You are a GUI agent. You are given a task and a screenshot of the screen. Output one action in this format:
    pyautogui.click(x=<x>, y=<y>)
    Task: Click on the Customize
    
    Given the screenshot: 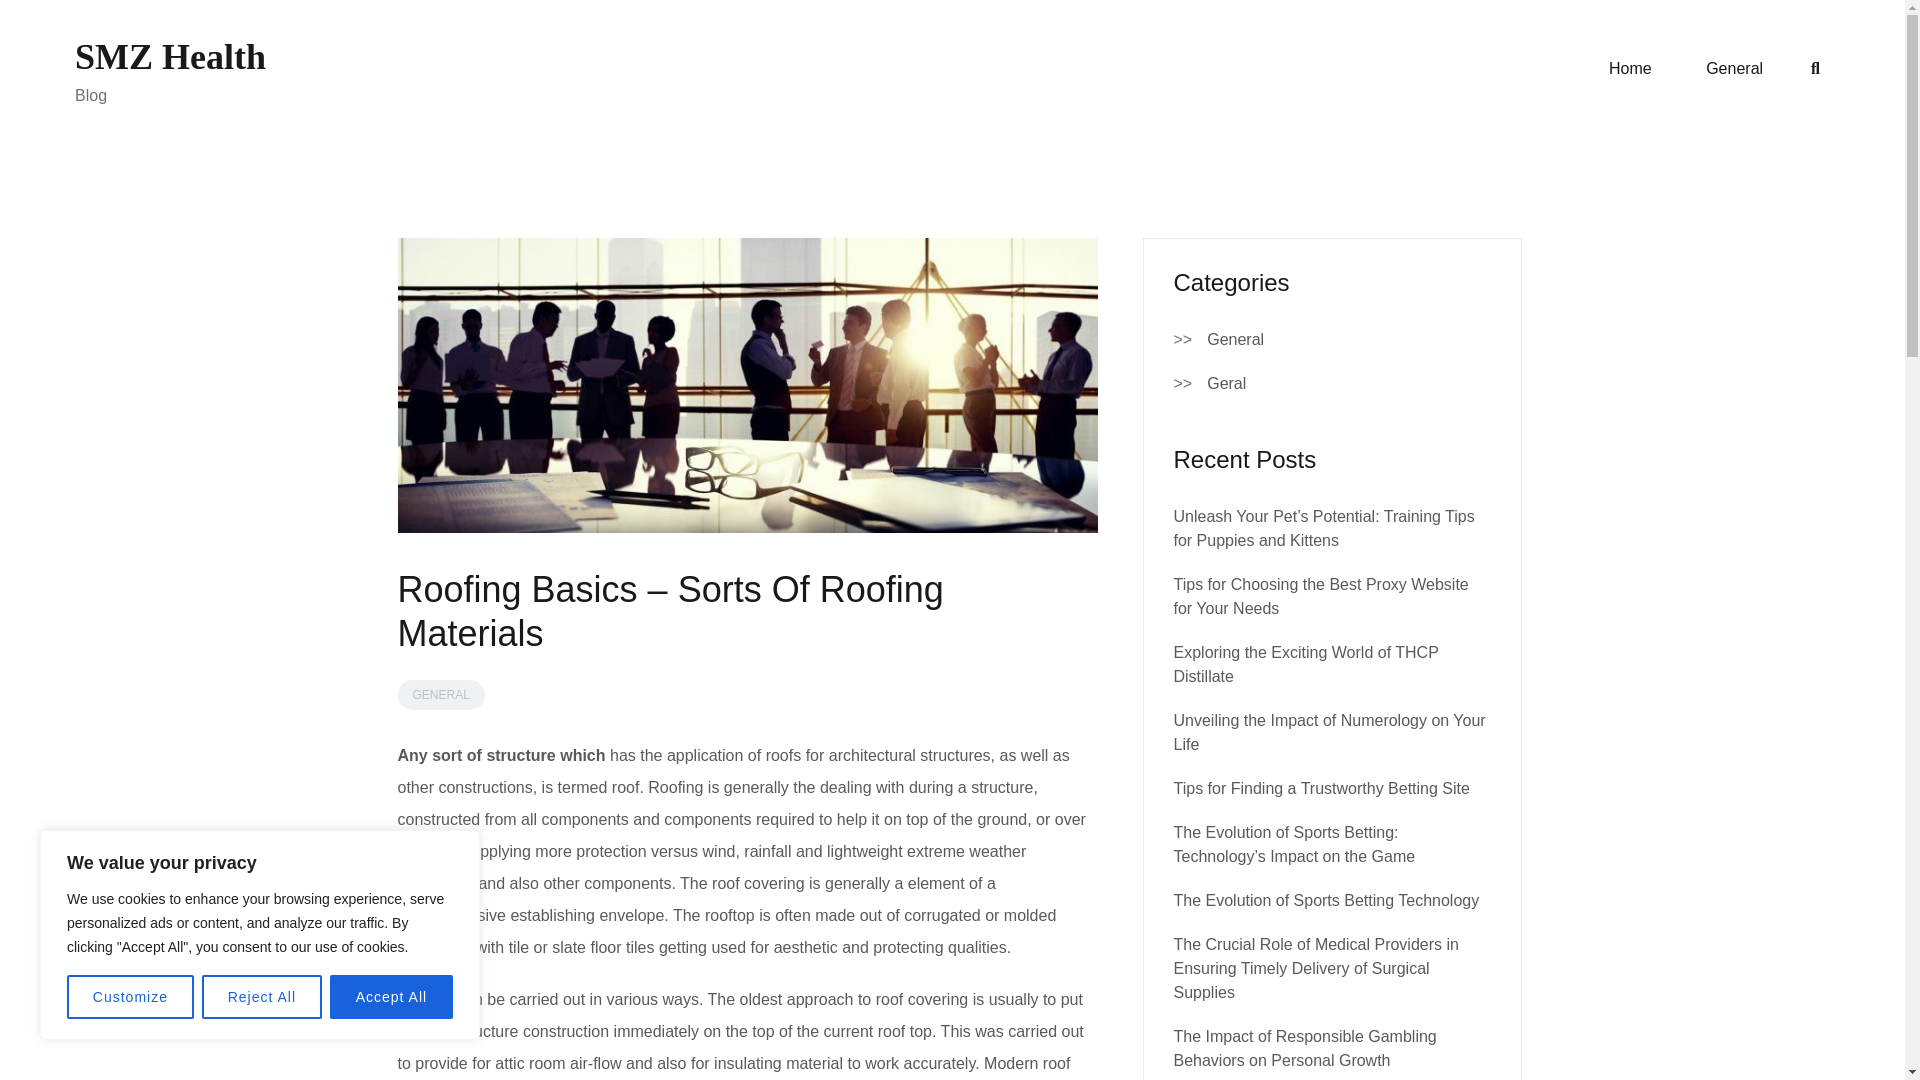 What is the action you would take?
    pyautogui.click(x=130, y=997)
    